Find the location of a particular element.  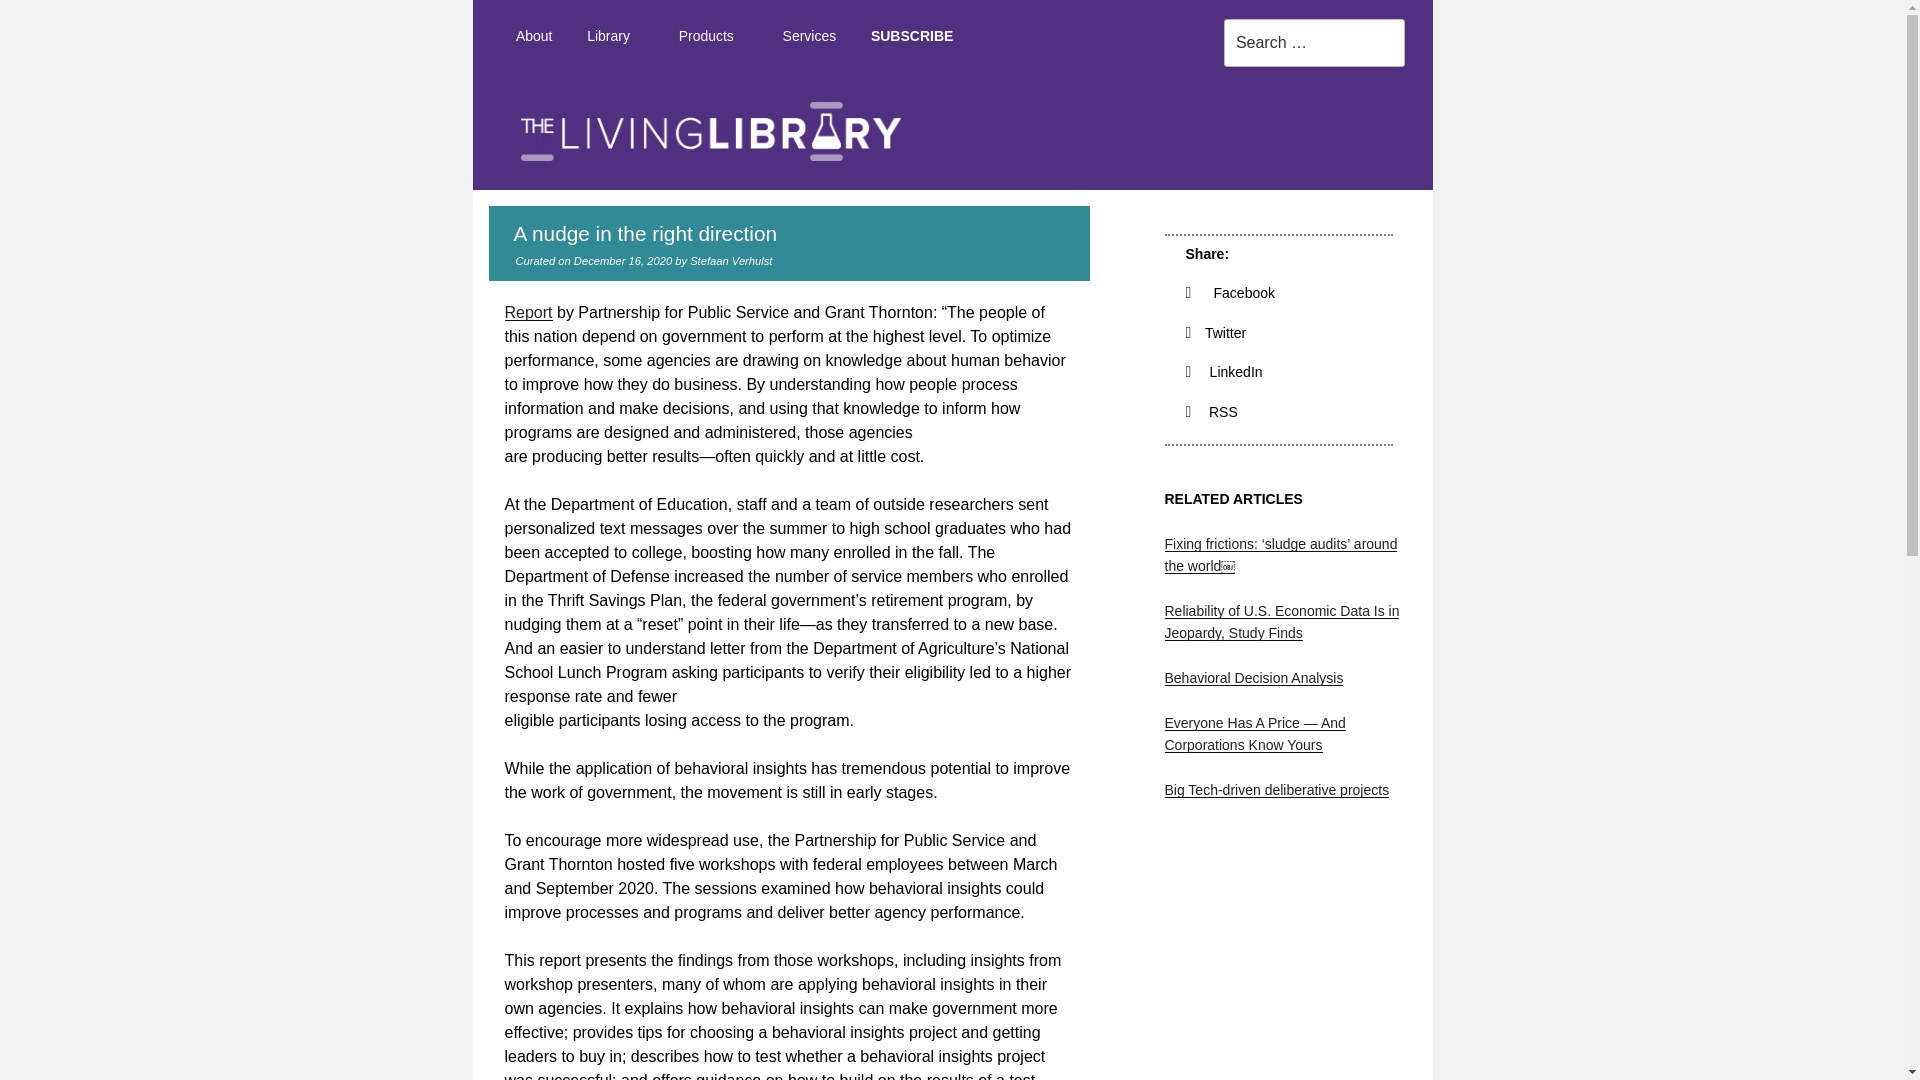

SUBSCRIBE is located at coordinates (912, 36).